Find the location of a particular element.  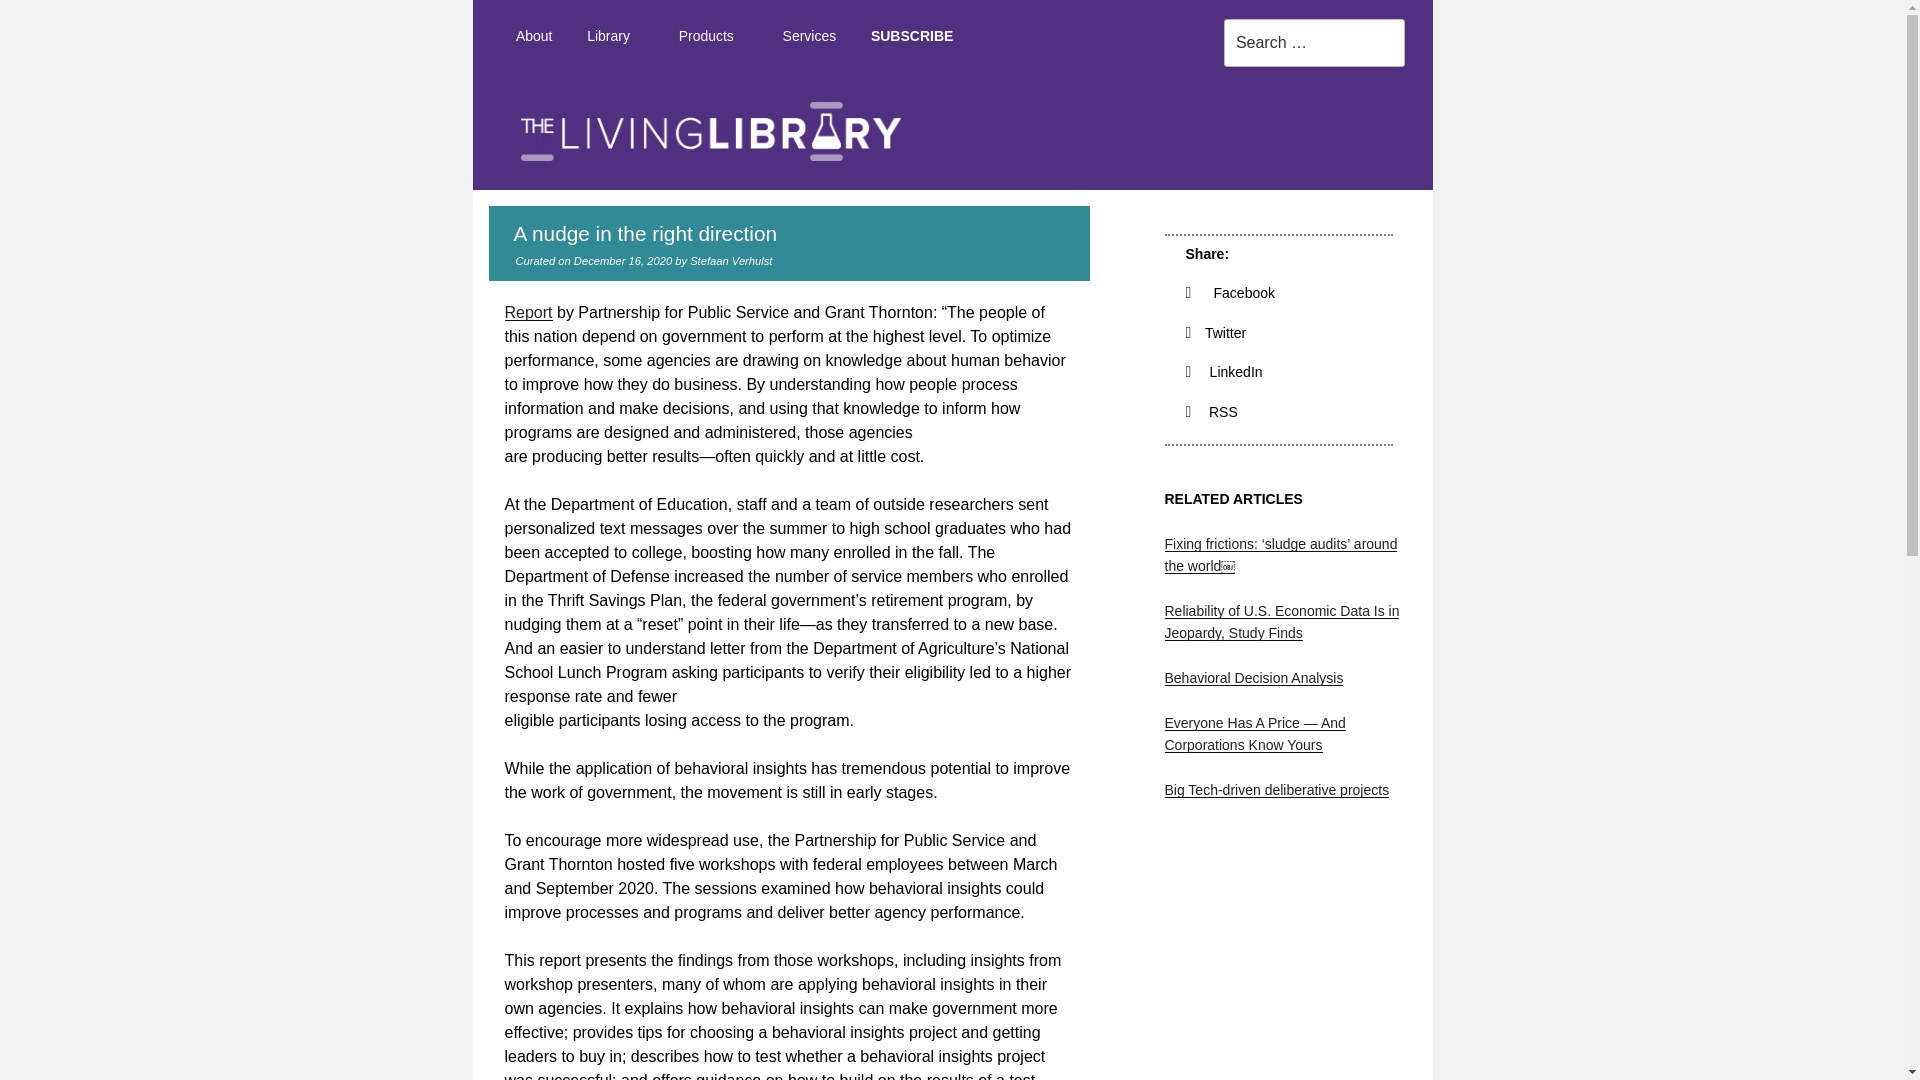

SUBSCRIBE is located at coordinates (912, 36).